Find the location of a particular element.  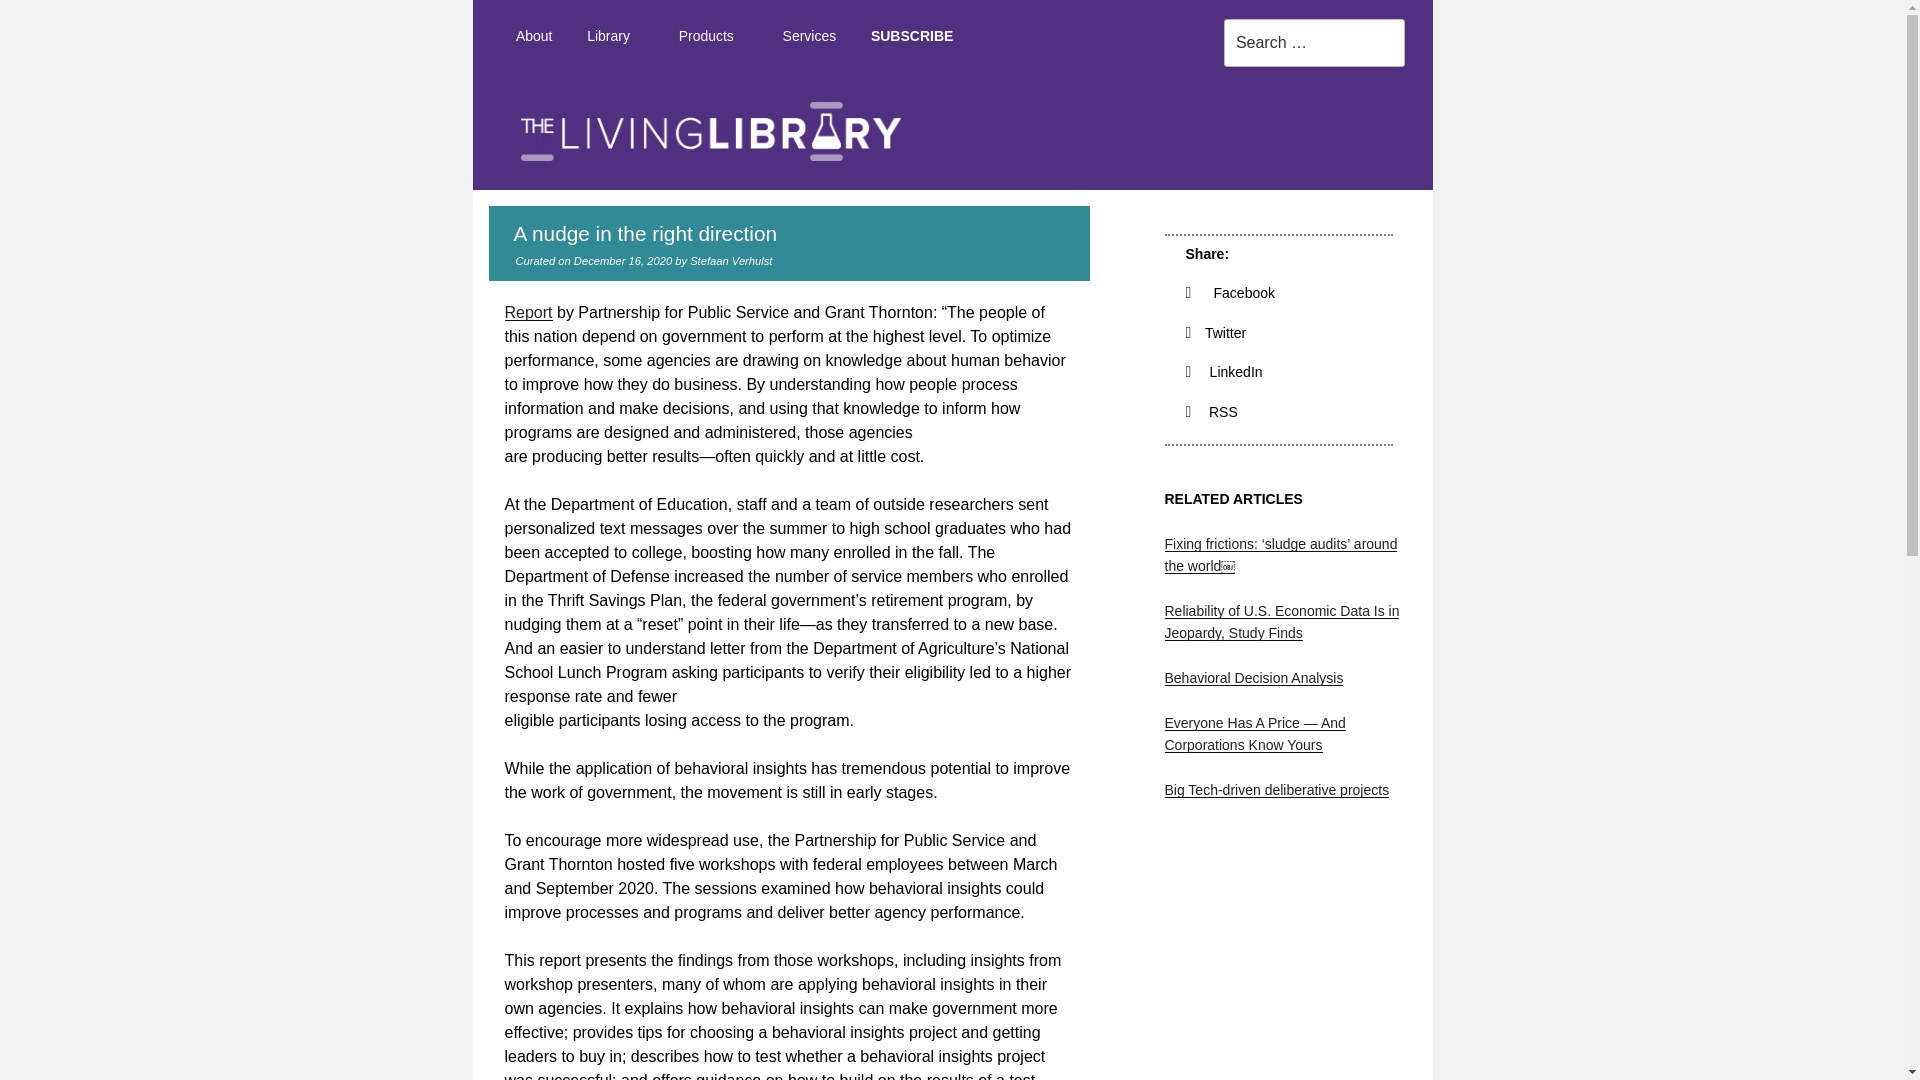

SUBSCRIBE is located at coordinates (912, 36).